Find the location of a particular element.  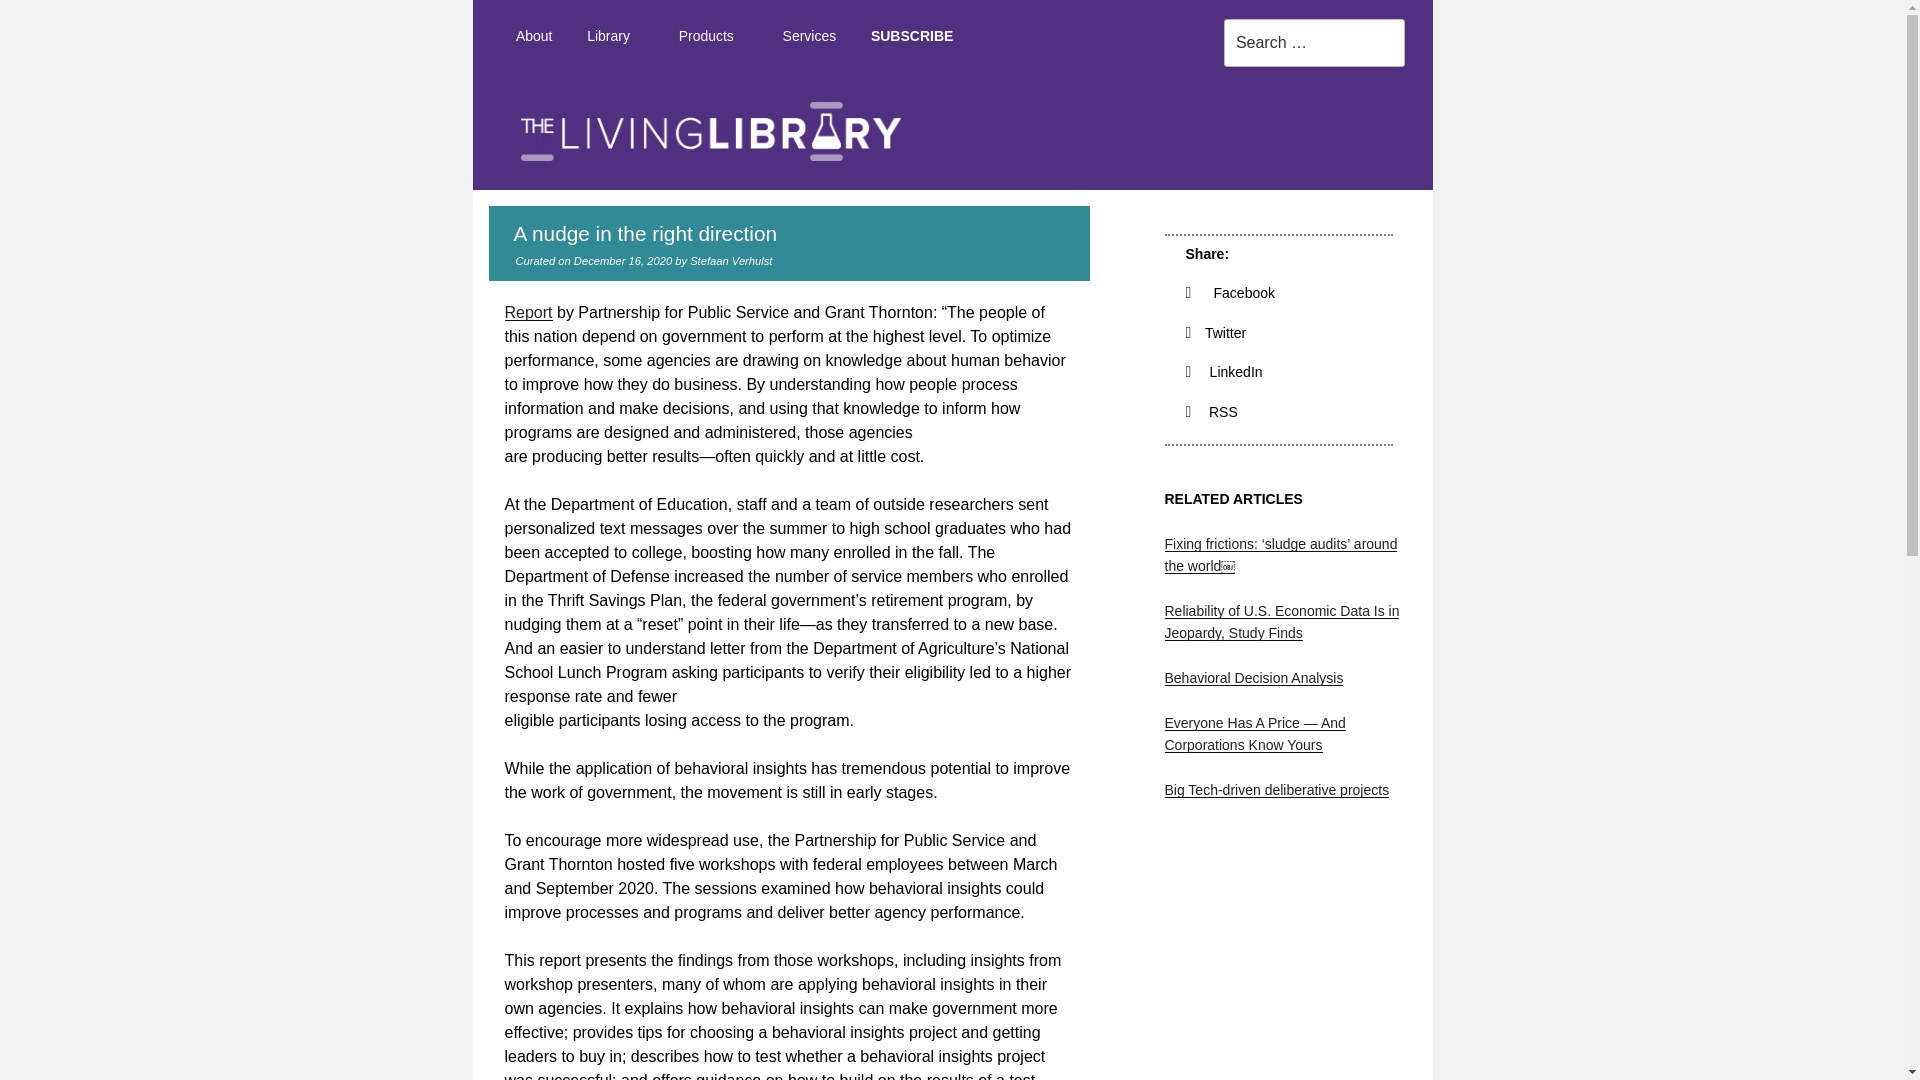

SUBSCRIBE is located at coordinates (912, 36).